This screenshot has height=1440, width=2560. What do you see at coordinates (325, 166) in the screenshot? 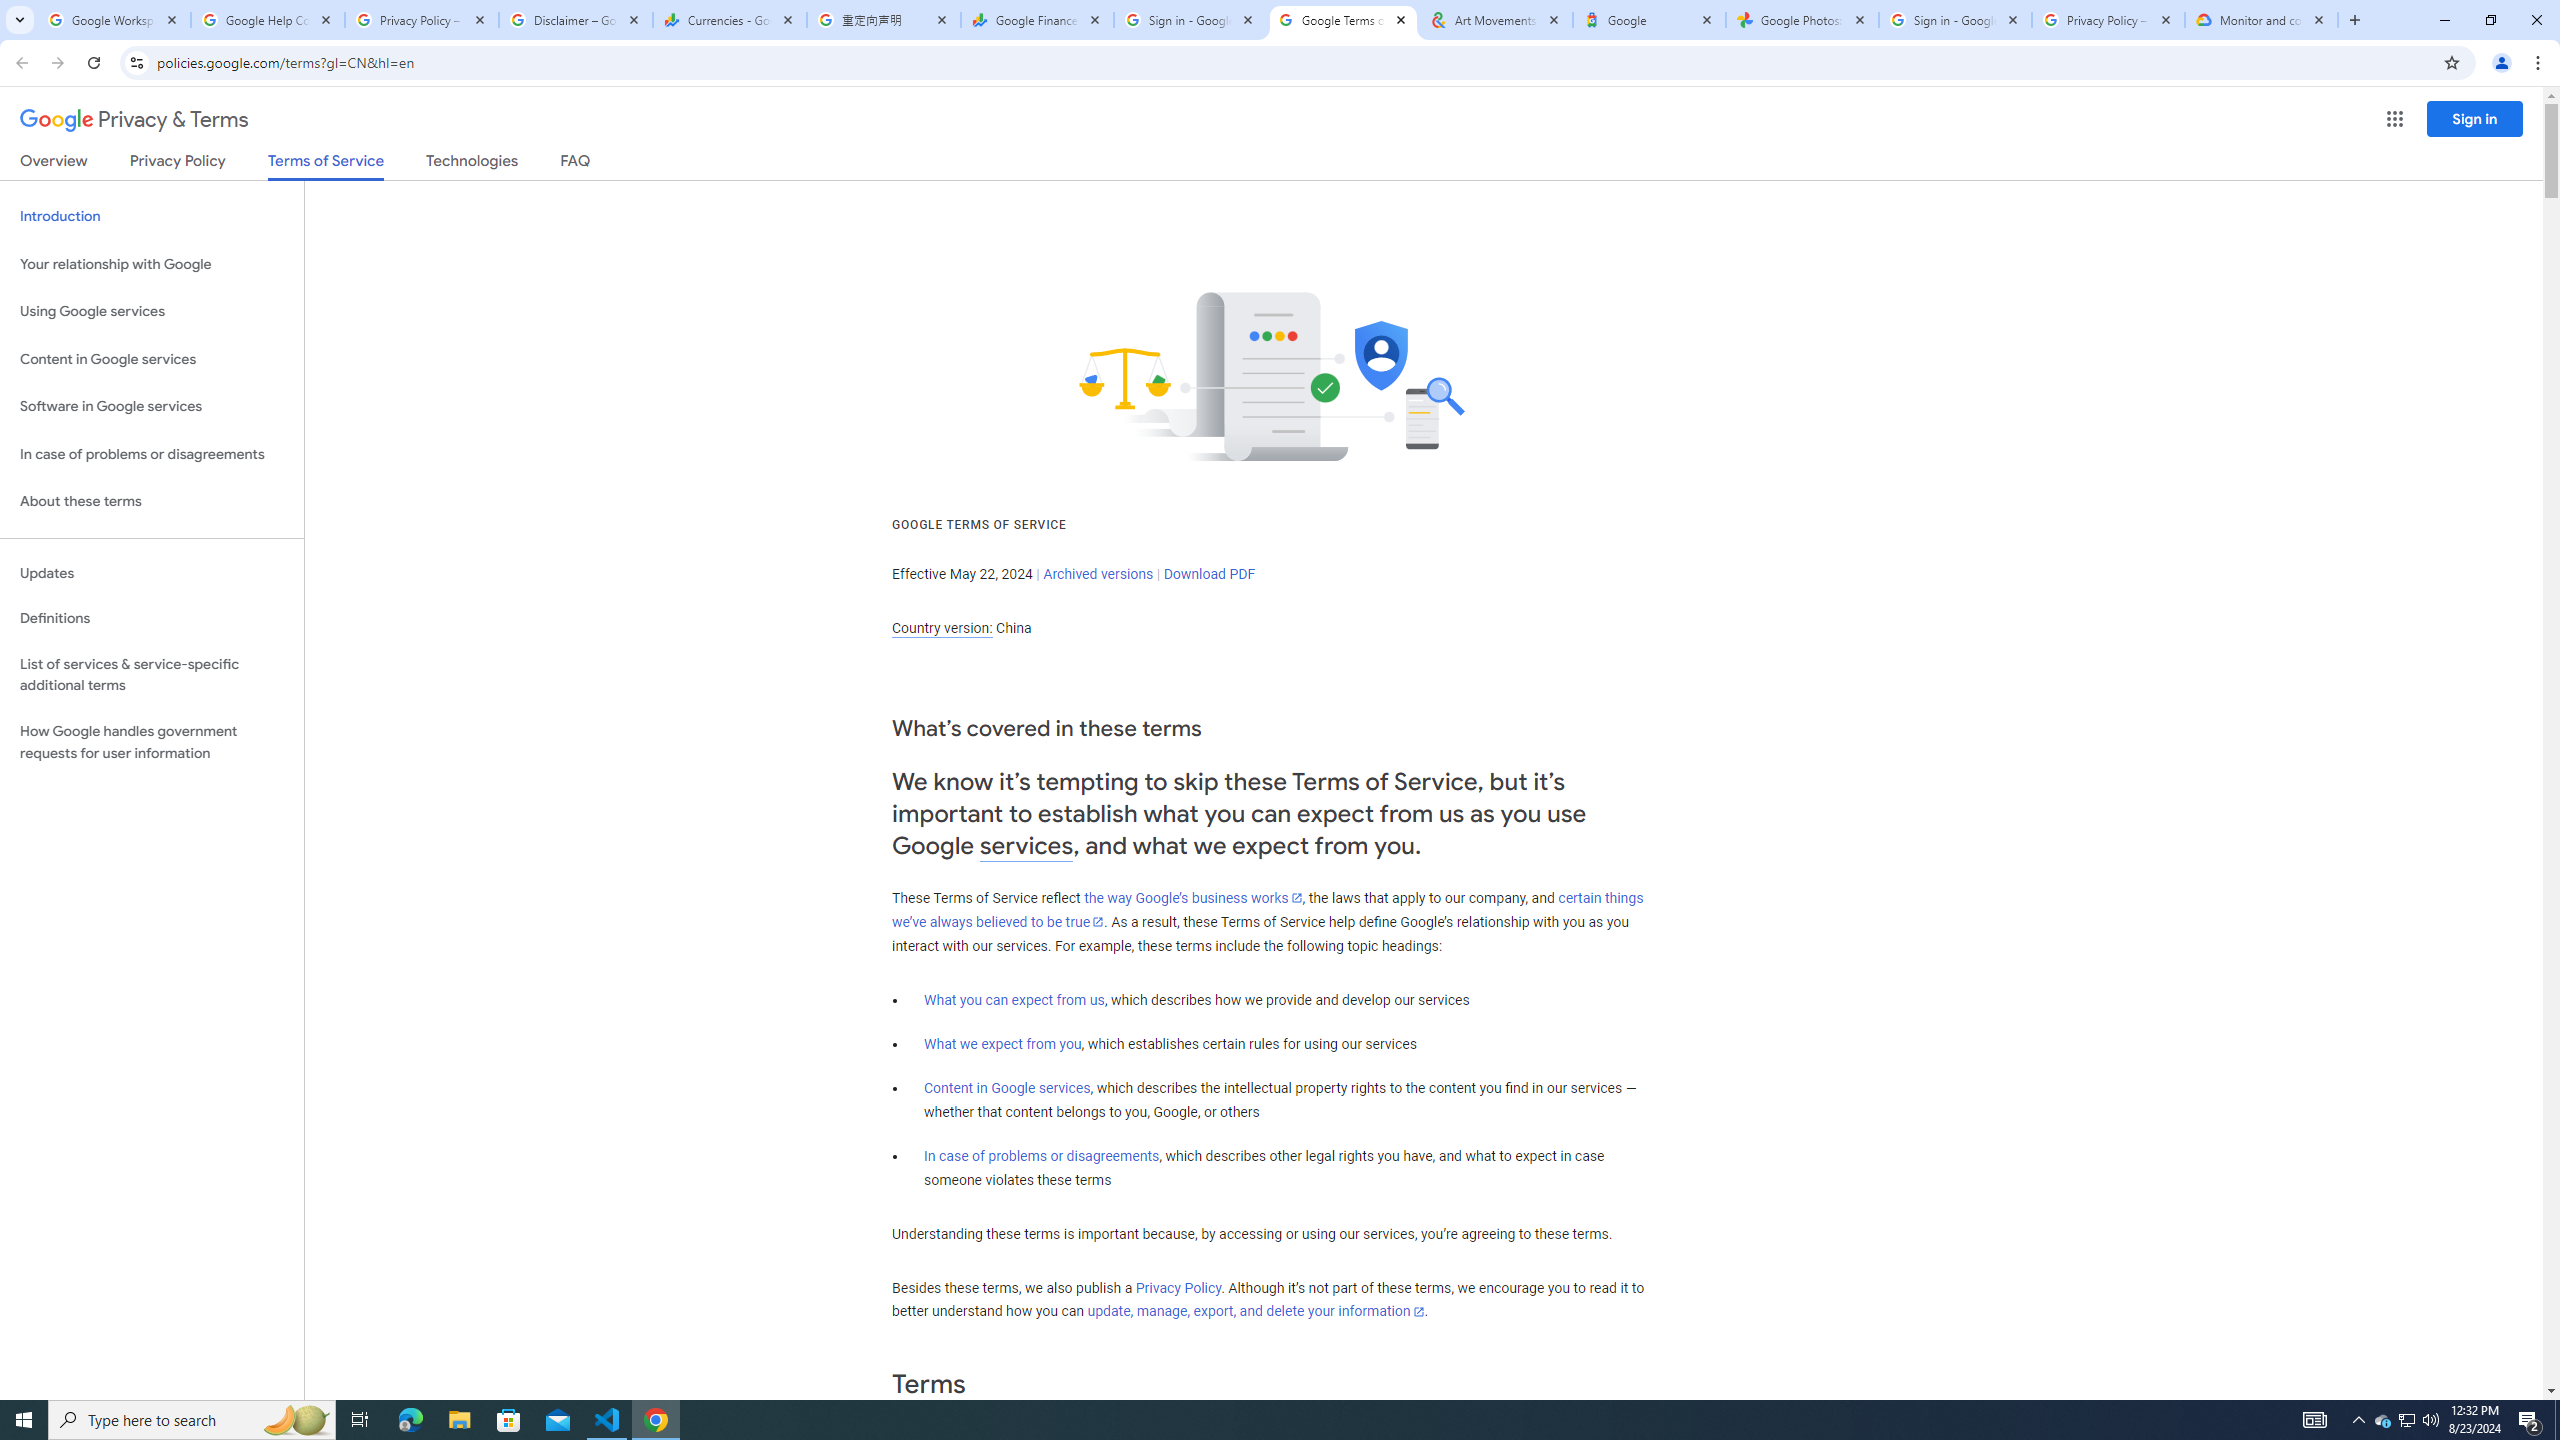
I see `Terms of Service` at bounding box center [325, 166].